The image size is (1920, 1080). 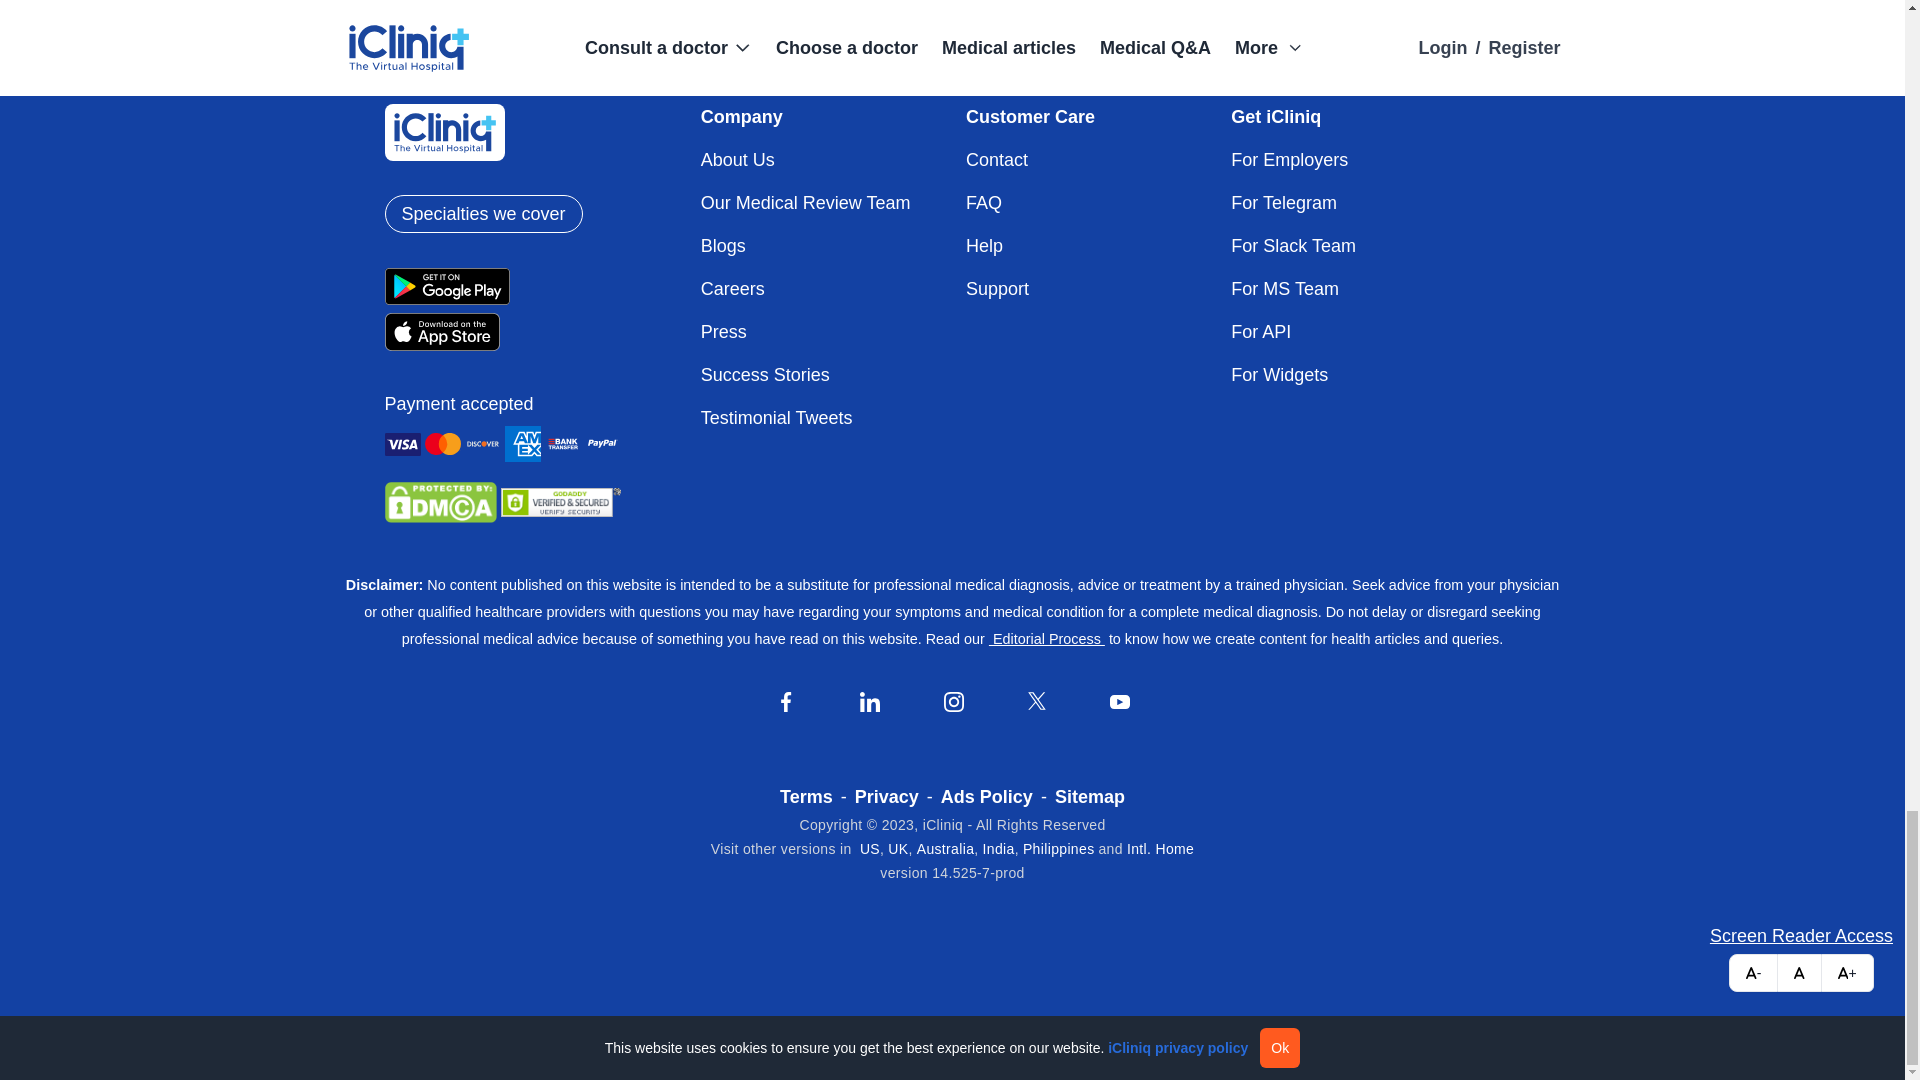 What do you see at coordinates (946, 849) in the screenshot?
I see `iCliniq Australia` at bounding box center [946, 849].